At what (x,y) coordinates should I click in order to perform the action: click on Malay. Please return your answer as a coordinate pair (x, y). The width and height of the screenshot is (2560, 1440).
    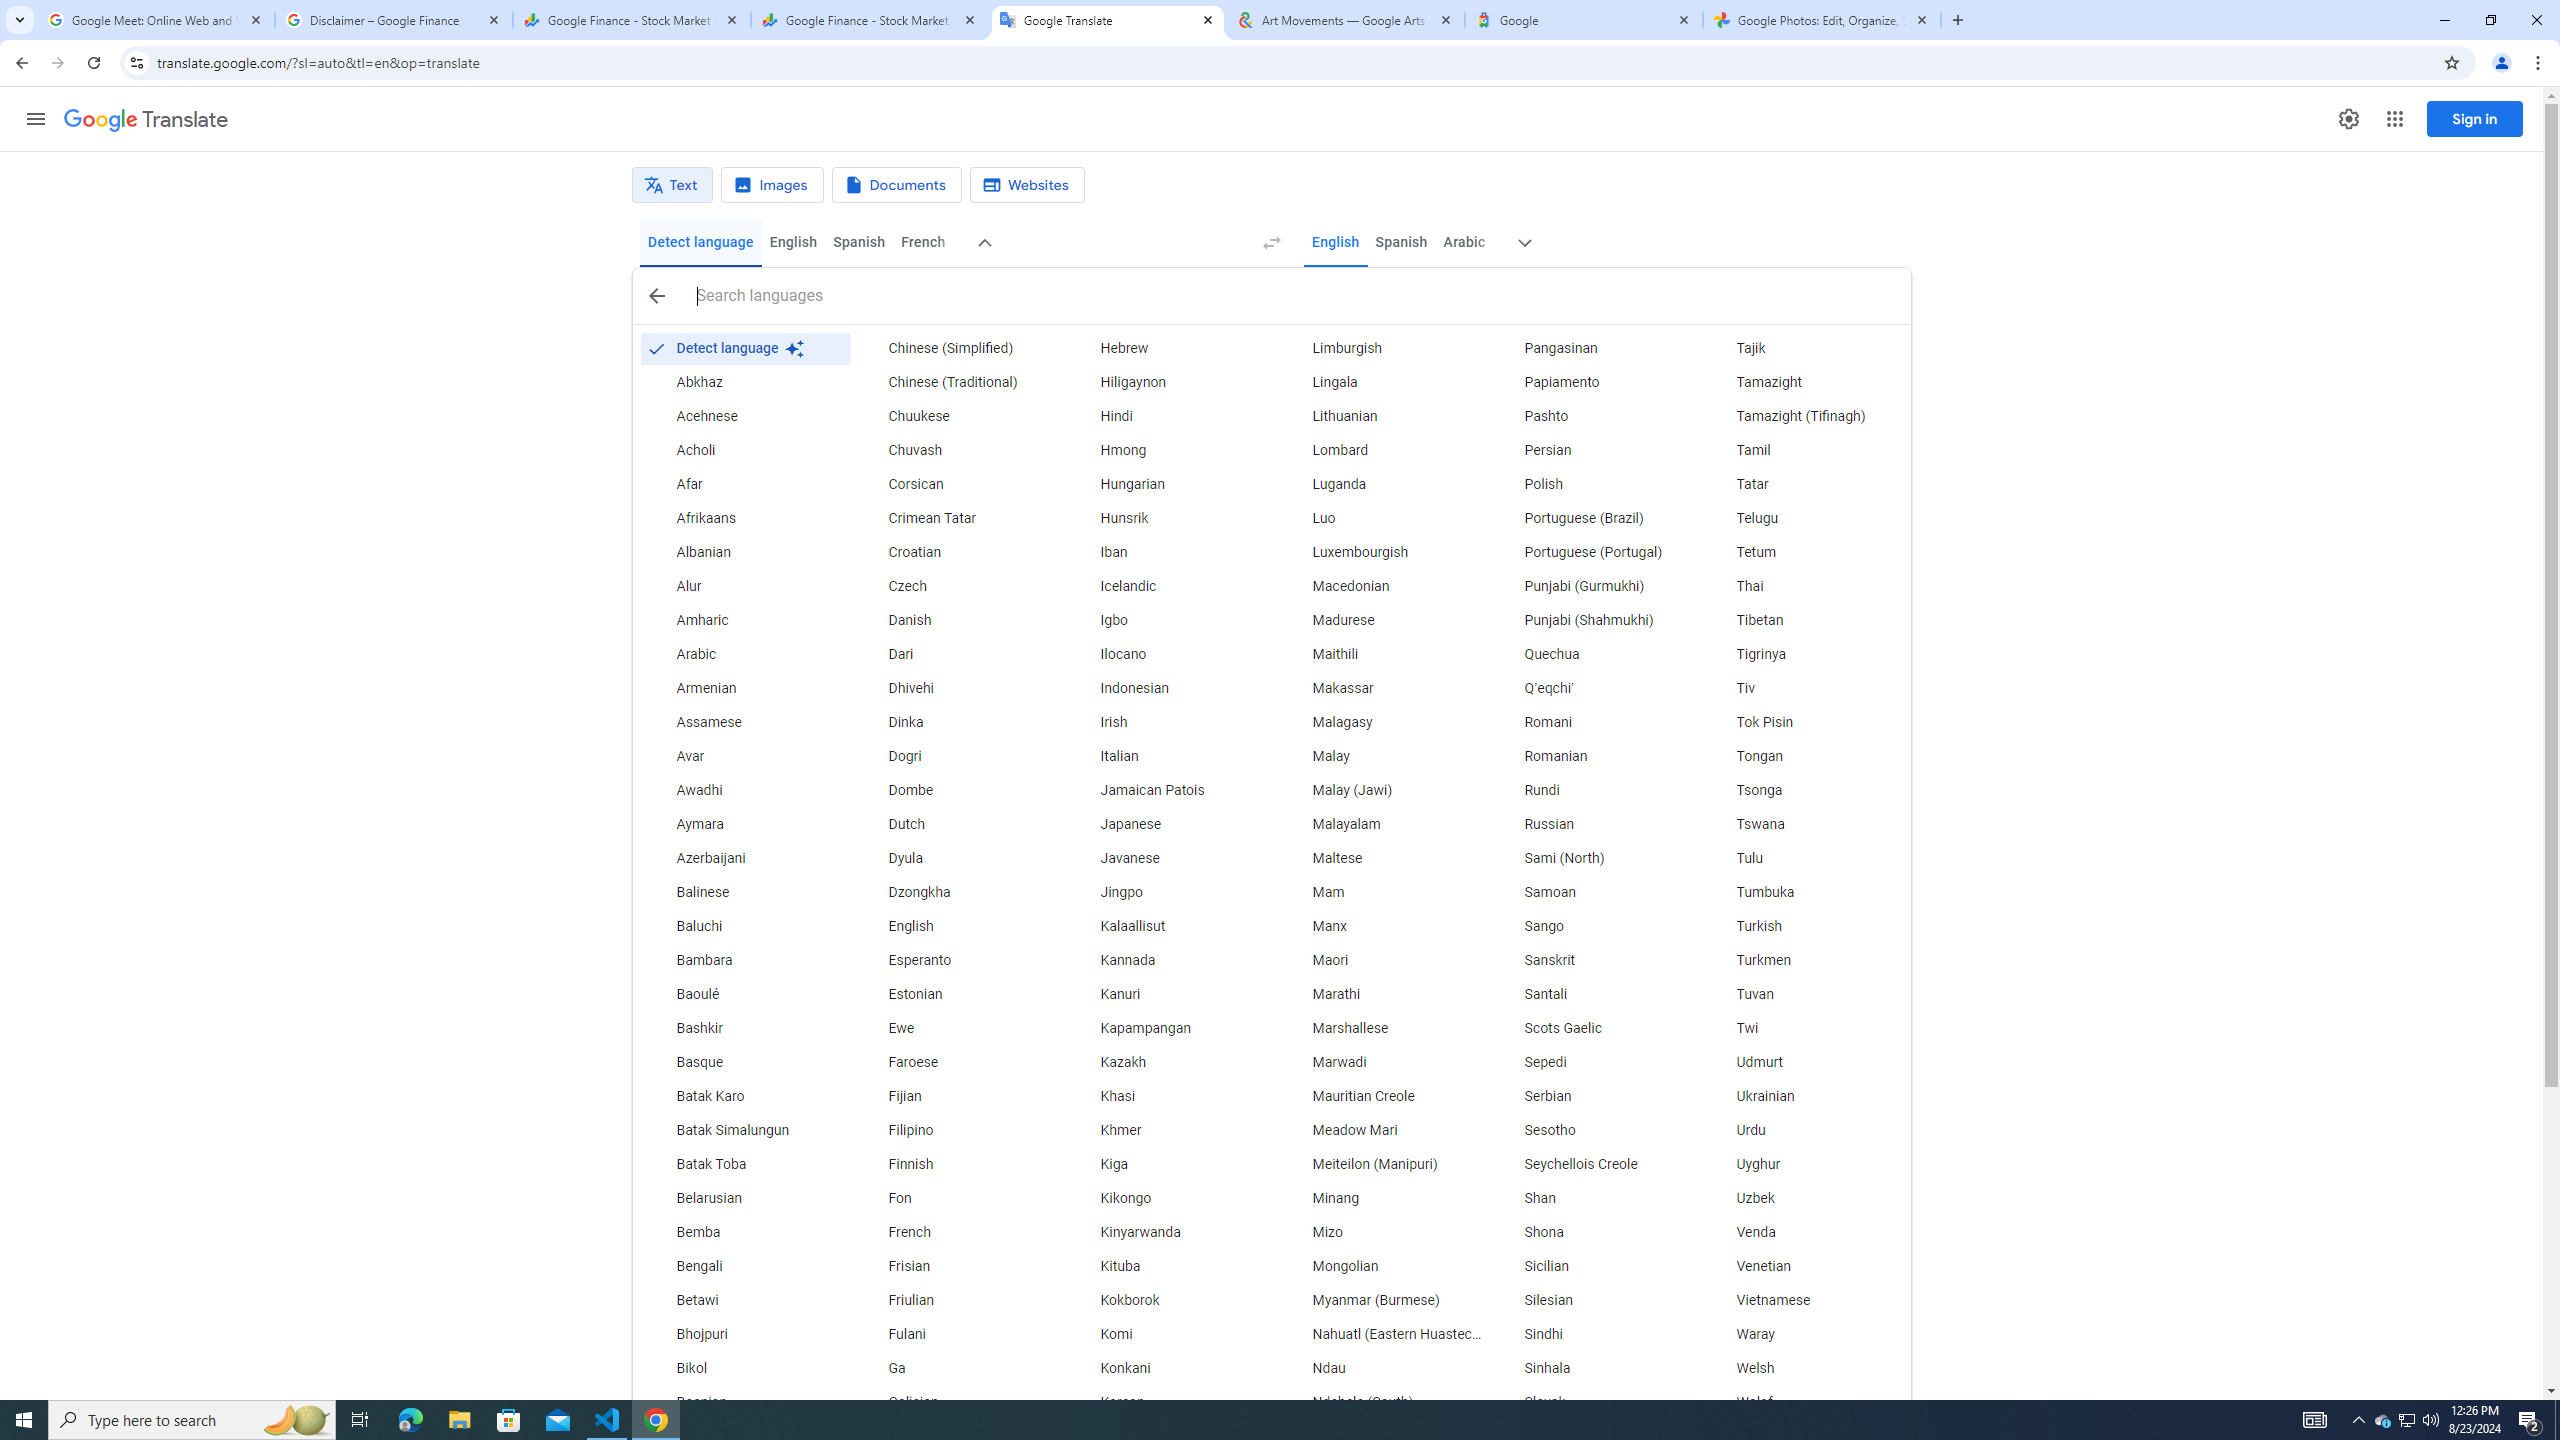
    Looking at the image, I should click on (1380, 757).